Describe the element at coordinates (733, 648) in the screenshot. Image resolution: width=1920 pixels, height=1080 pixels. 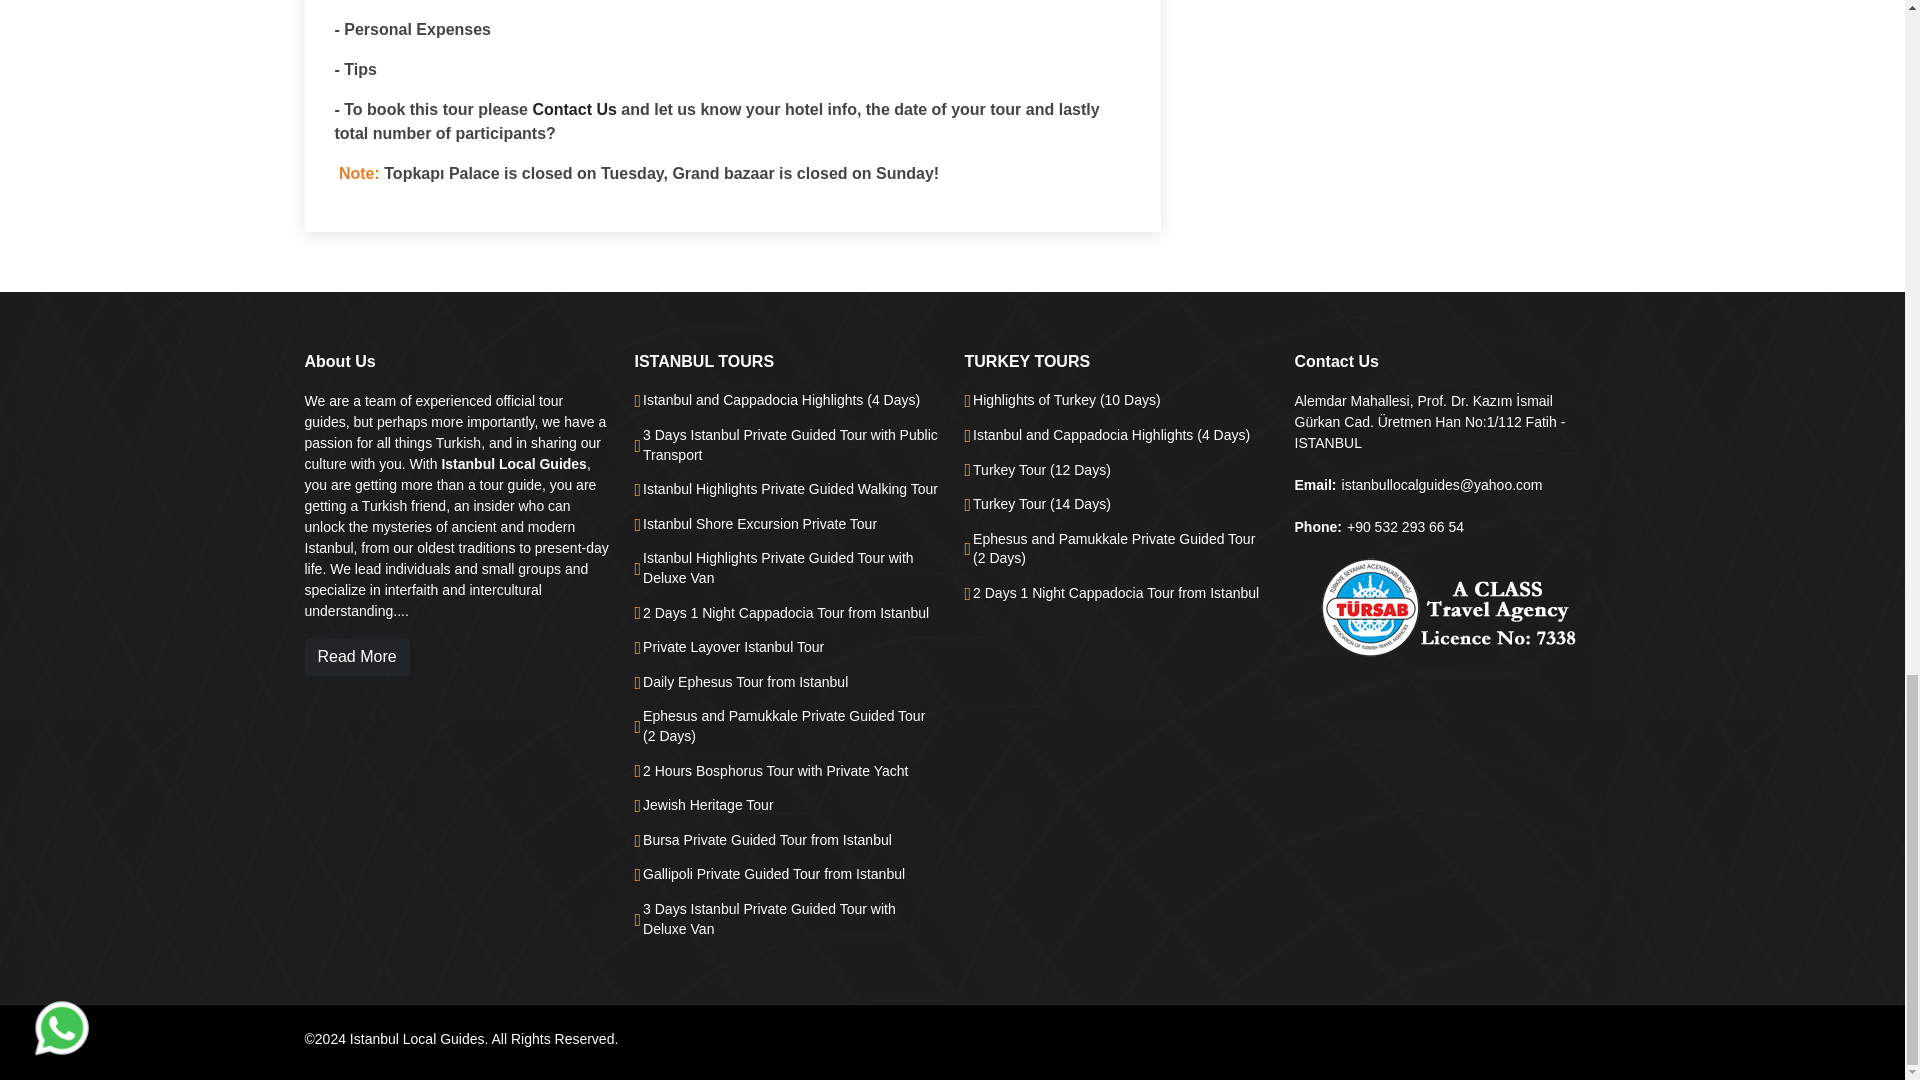
I see `Private Layover Istanbul Tour` at that location.